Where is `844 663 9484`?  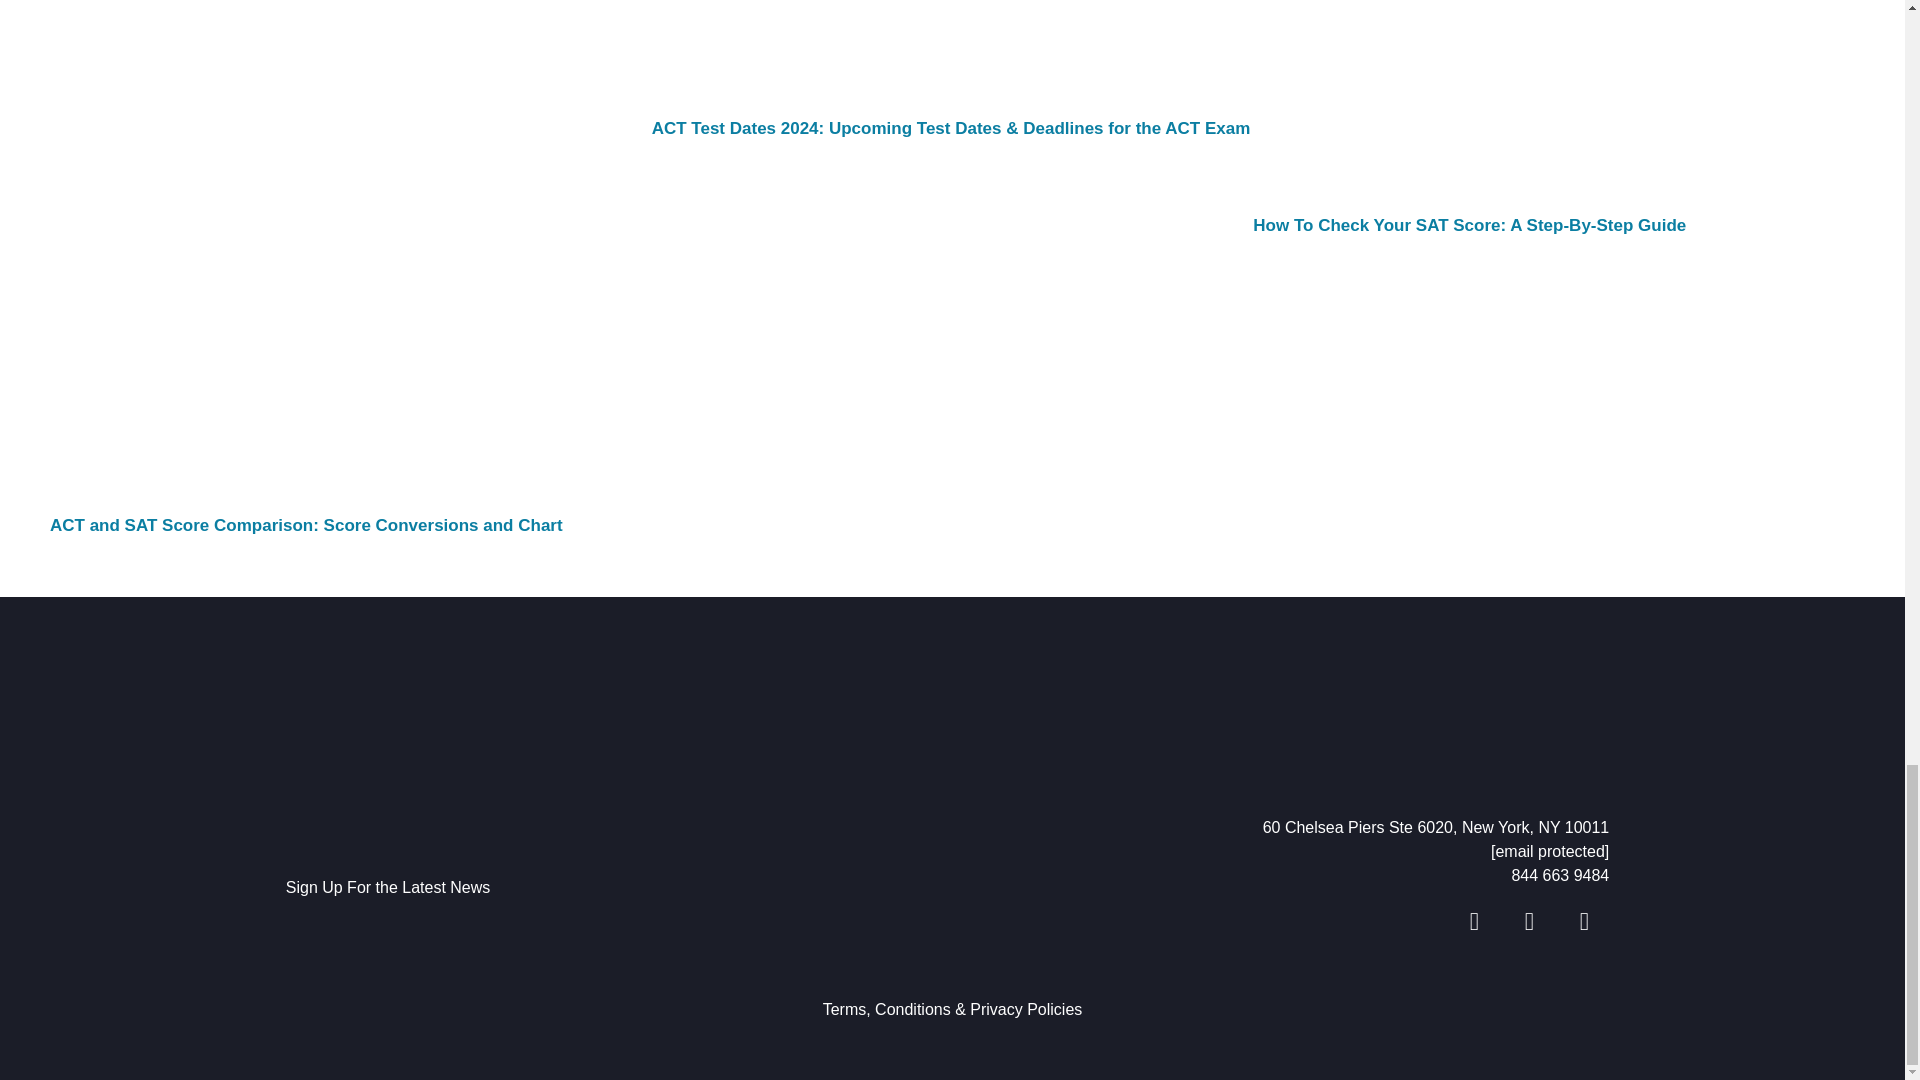
844 663 9484 is located at coordinates (1284, 876).